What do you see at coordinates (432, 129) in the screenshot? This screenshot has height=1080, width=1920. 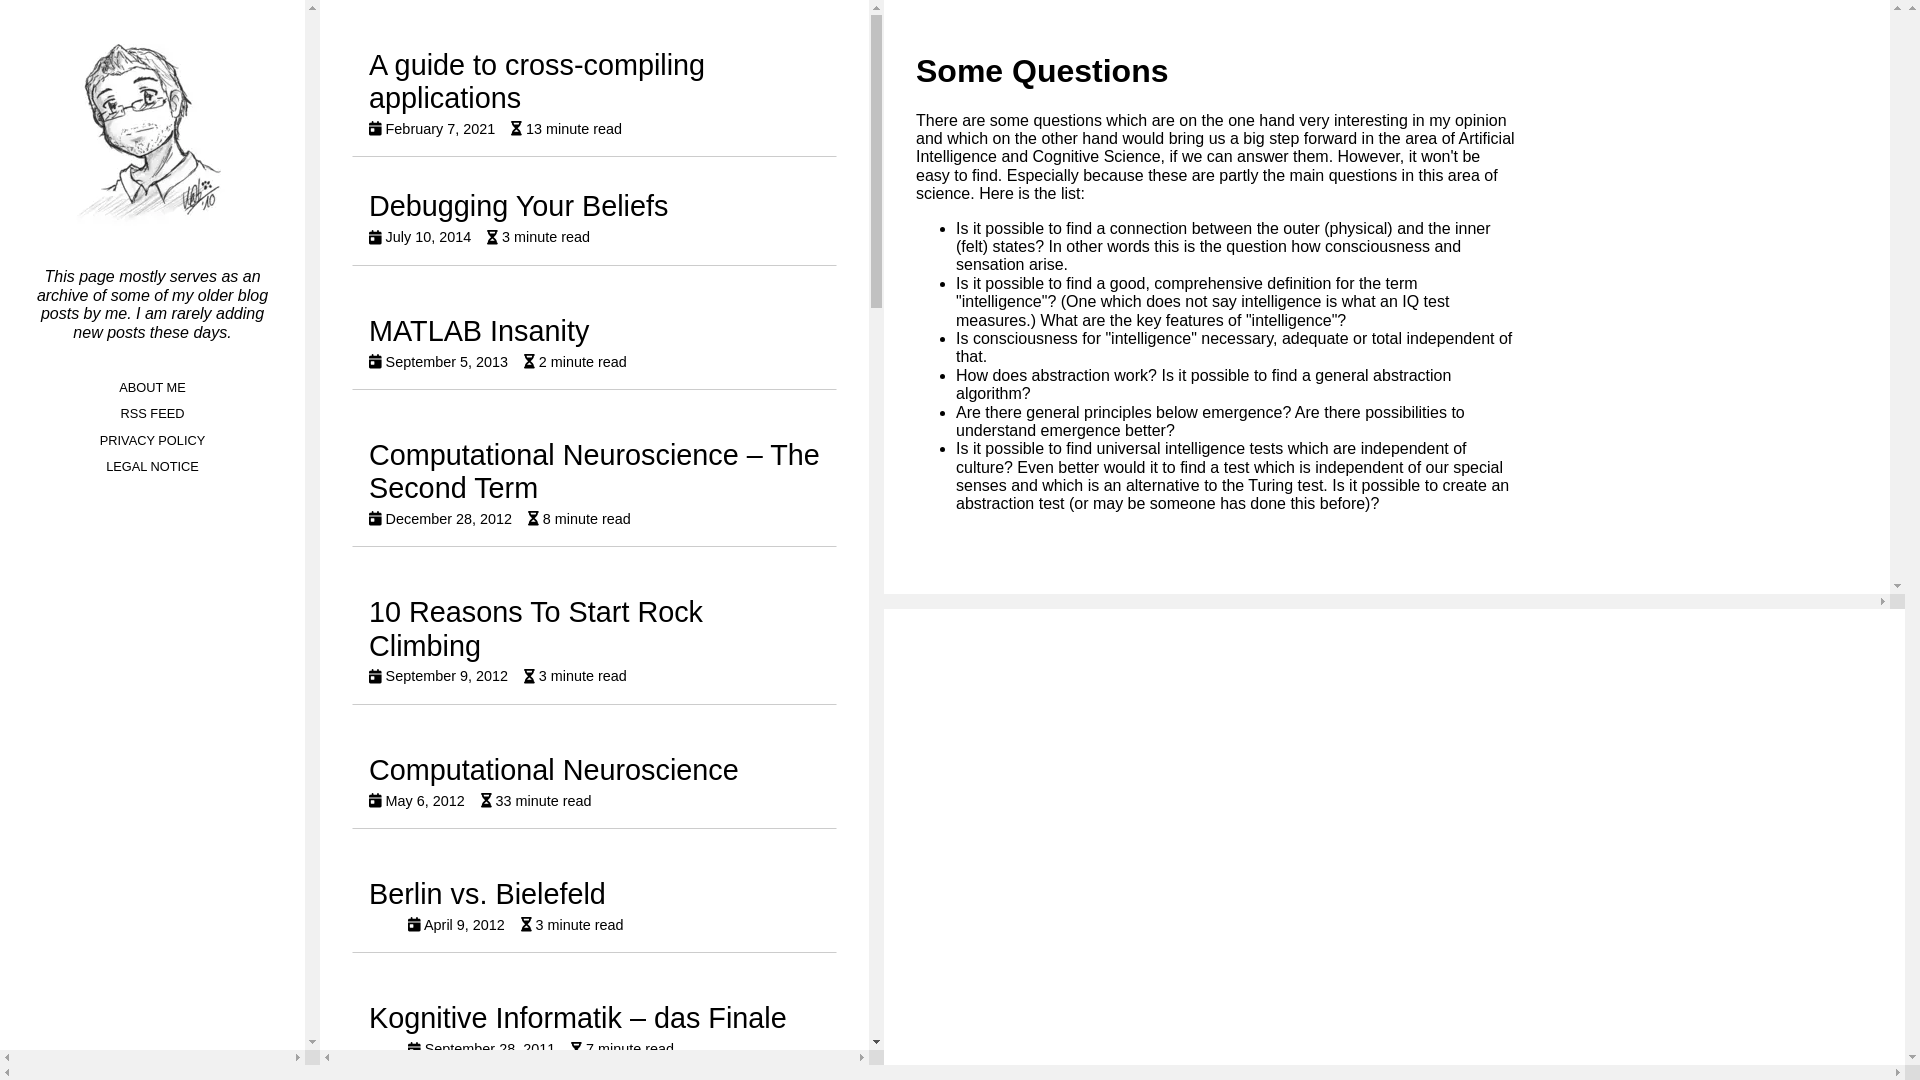 I see `Date posted` at bounding box center [432, 129].